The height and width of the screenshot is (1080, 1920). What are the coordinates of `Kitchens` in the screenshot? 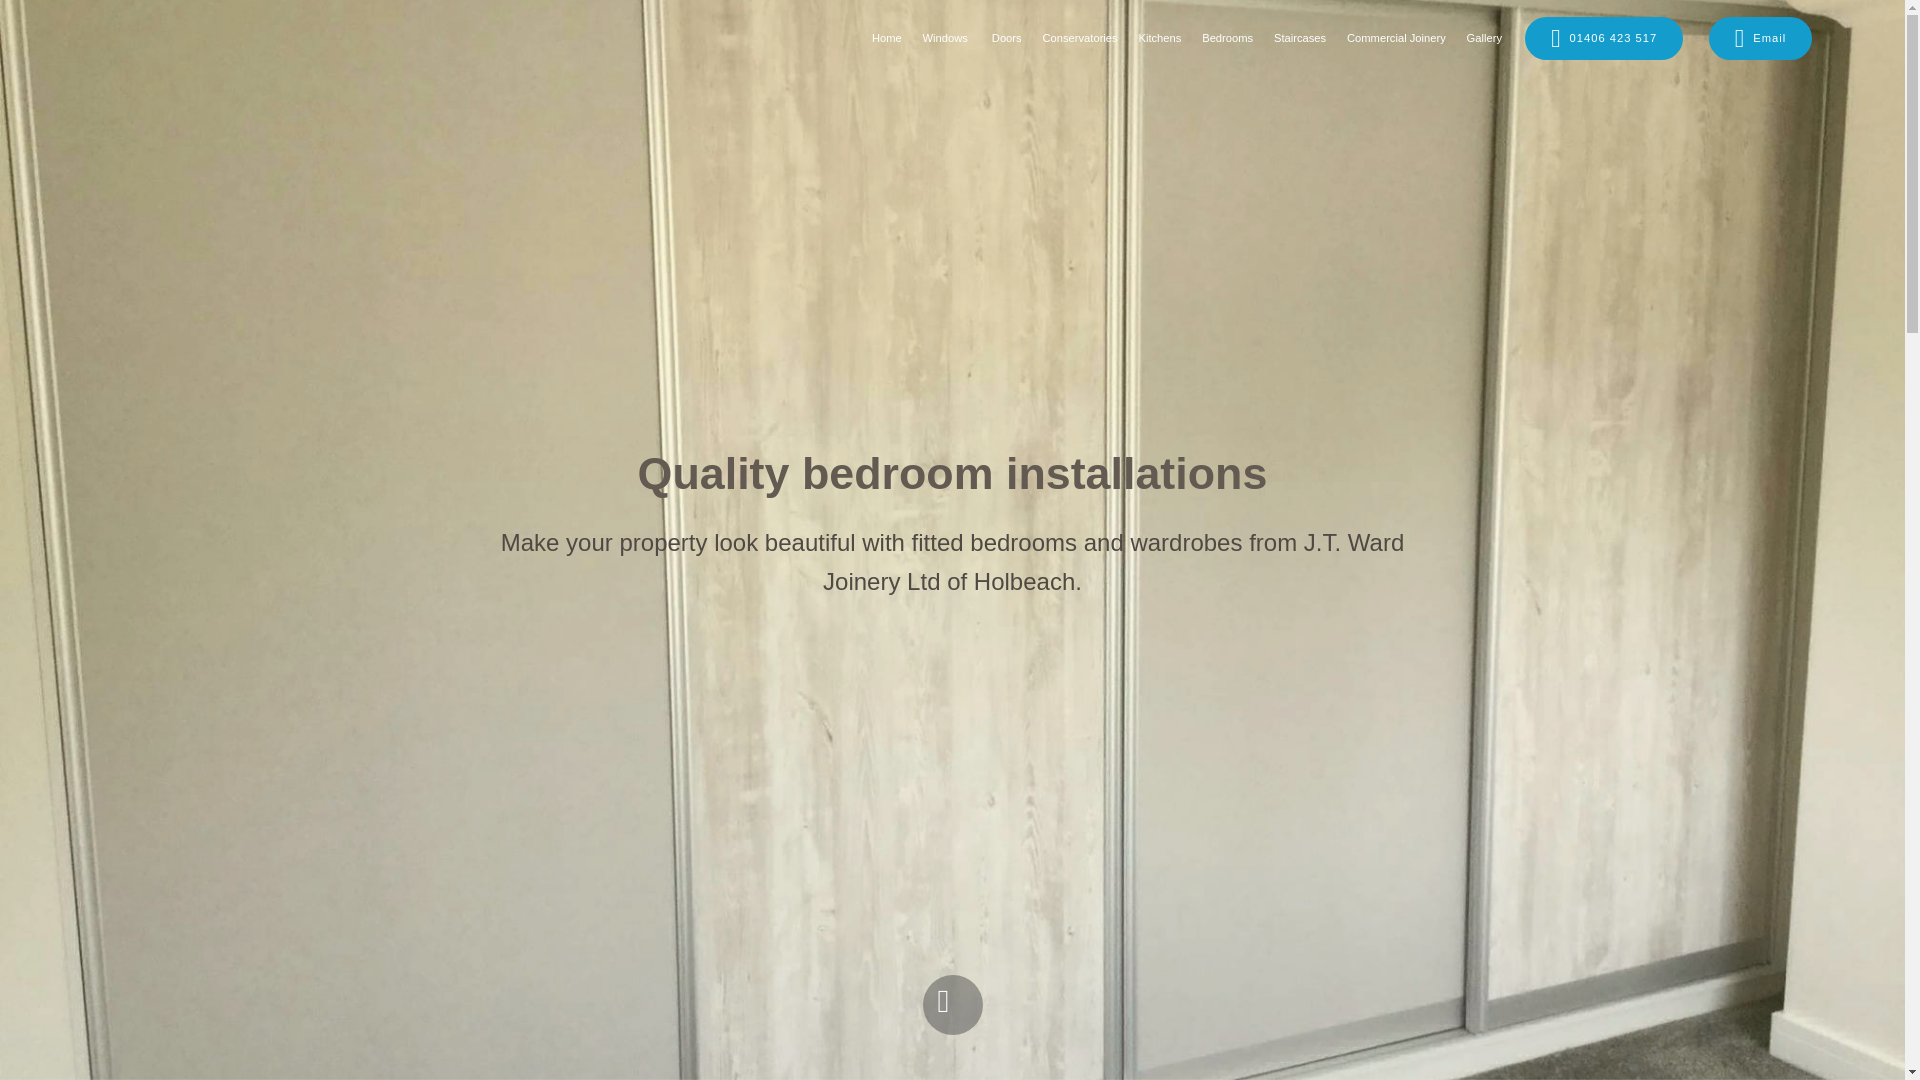 It's located at (1159, 38).